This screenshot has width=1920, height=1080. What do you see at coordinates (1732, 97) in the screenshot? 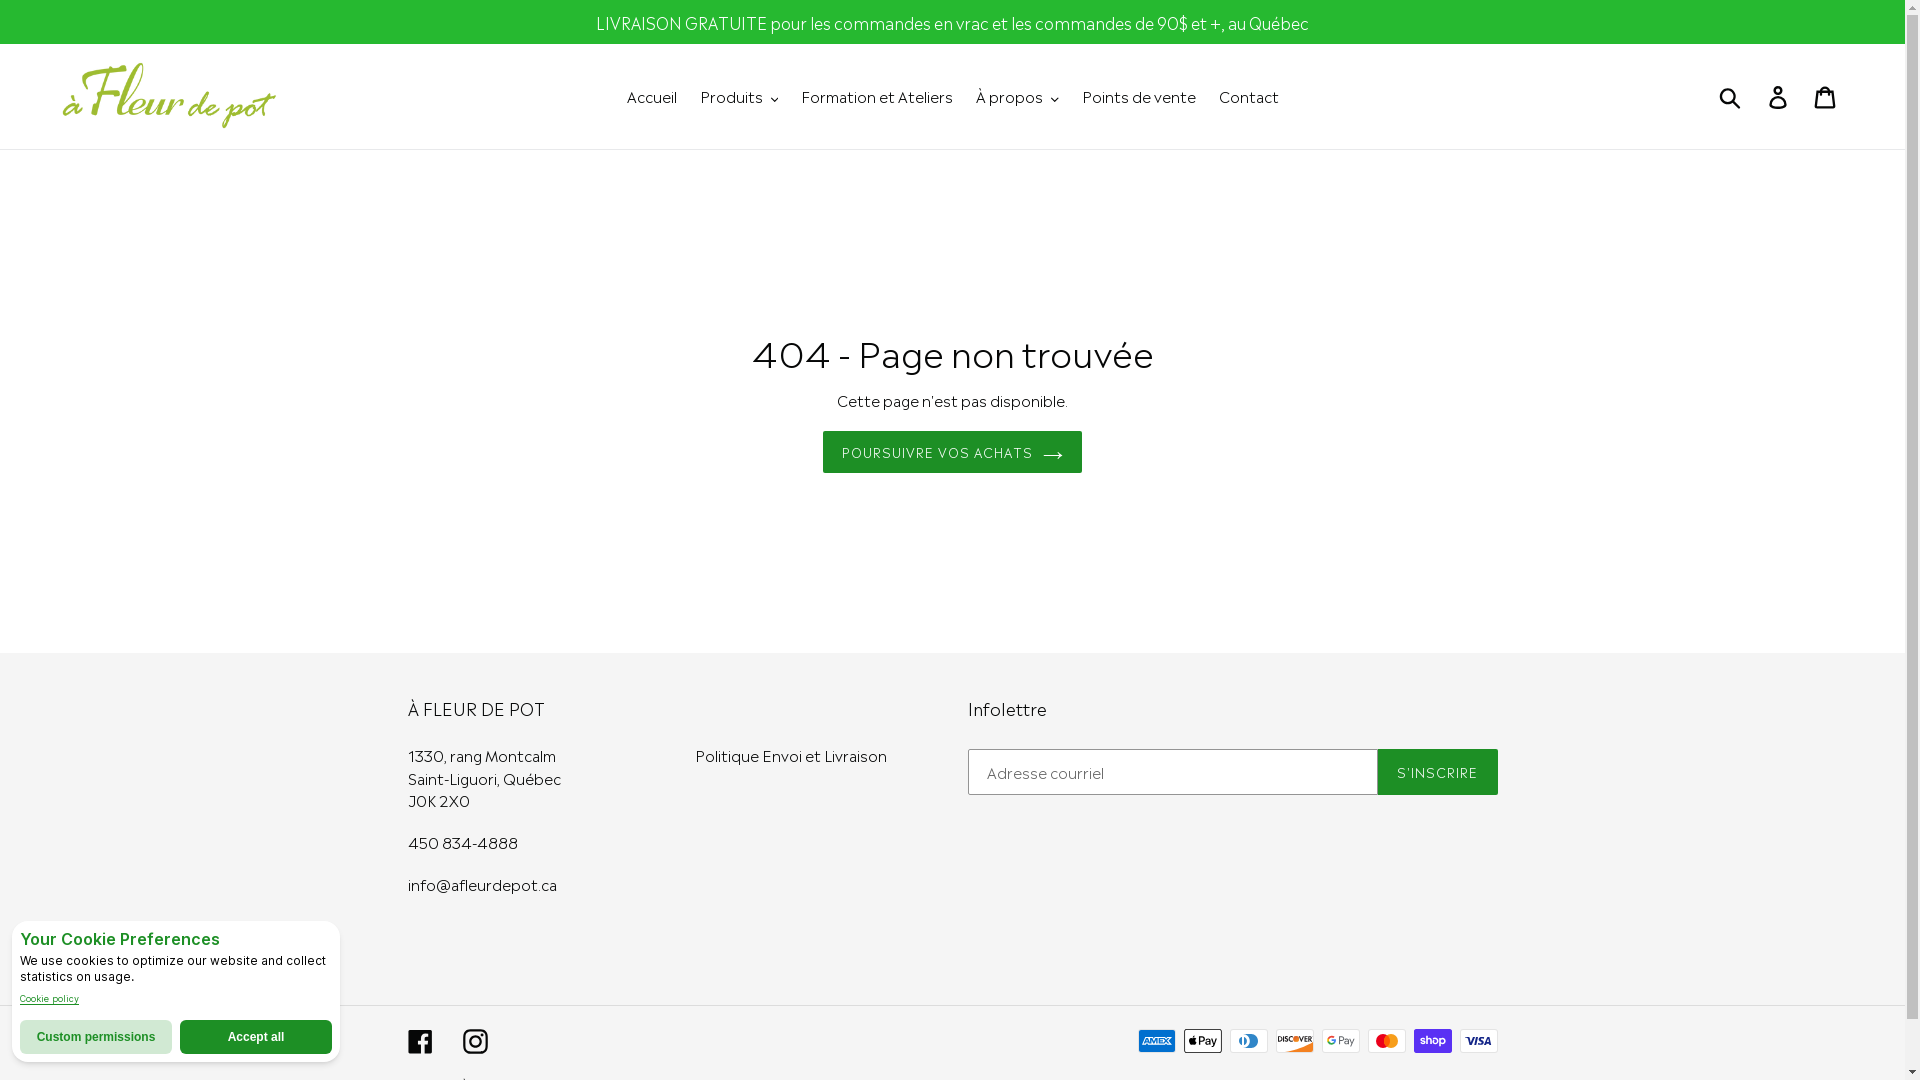
I see `Soumettre` at bounding box center [1732, 97].